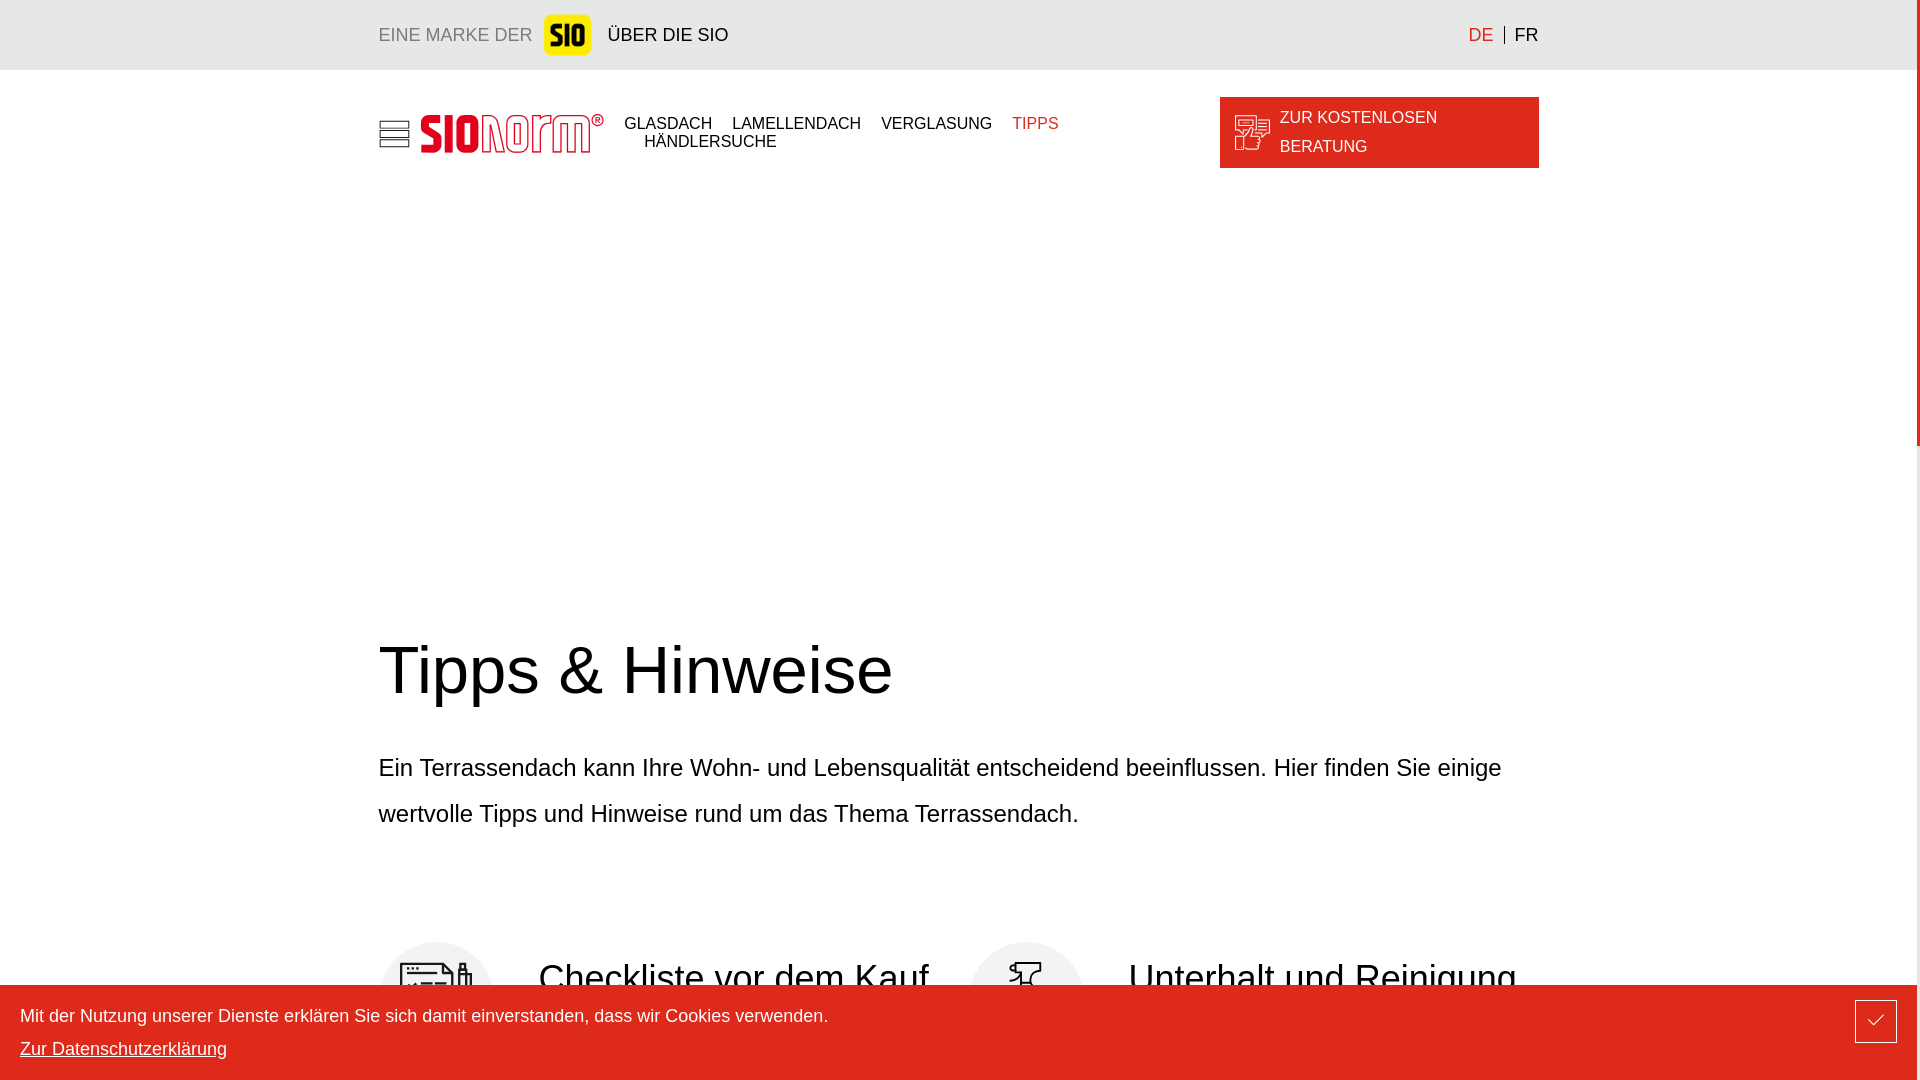 The width and height of the screenshot is (1920, 1080). Describe the element at coordinates (668, 123) in the screenshot. I see `GLASDACH` at that location.